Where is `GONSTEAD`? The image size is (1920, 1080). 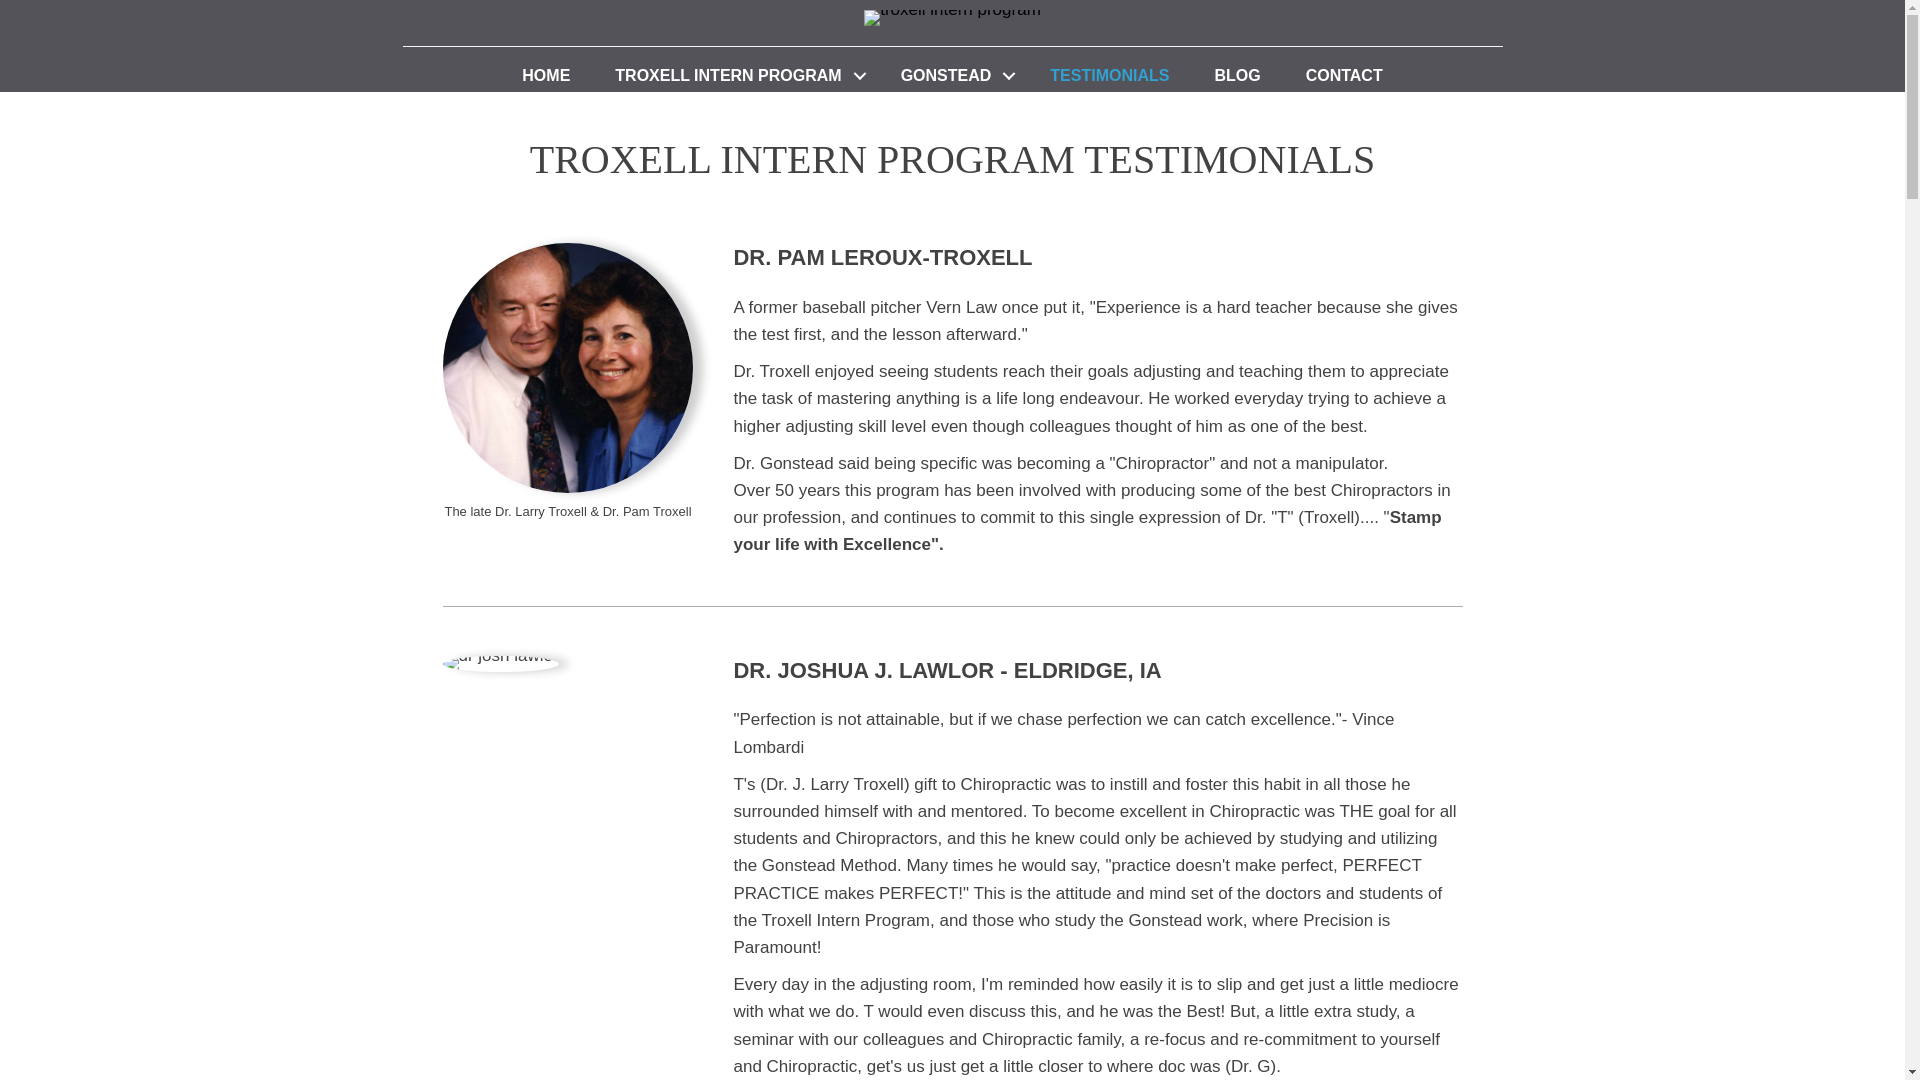
GONSTEAD is located at coordinates (953, 76).